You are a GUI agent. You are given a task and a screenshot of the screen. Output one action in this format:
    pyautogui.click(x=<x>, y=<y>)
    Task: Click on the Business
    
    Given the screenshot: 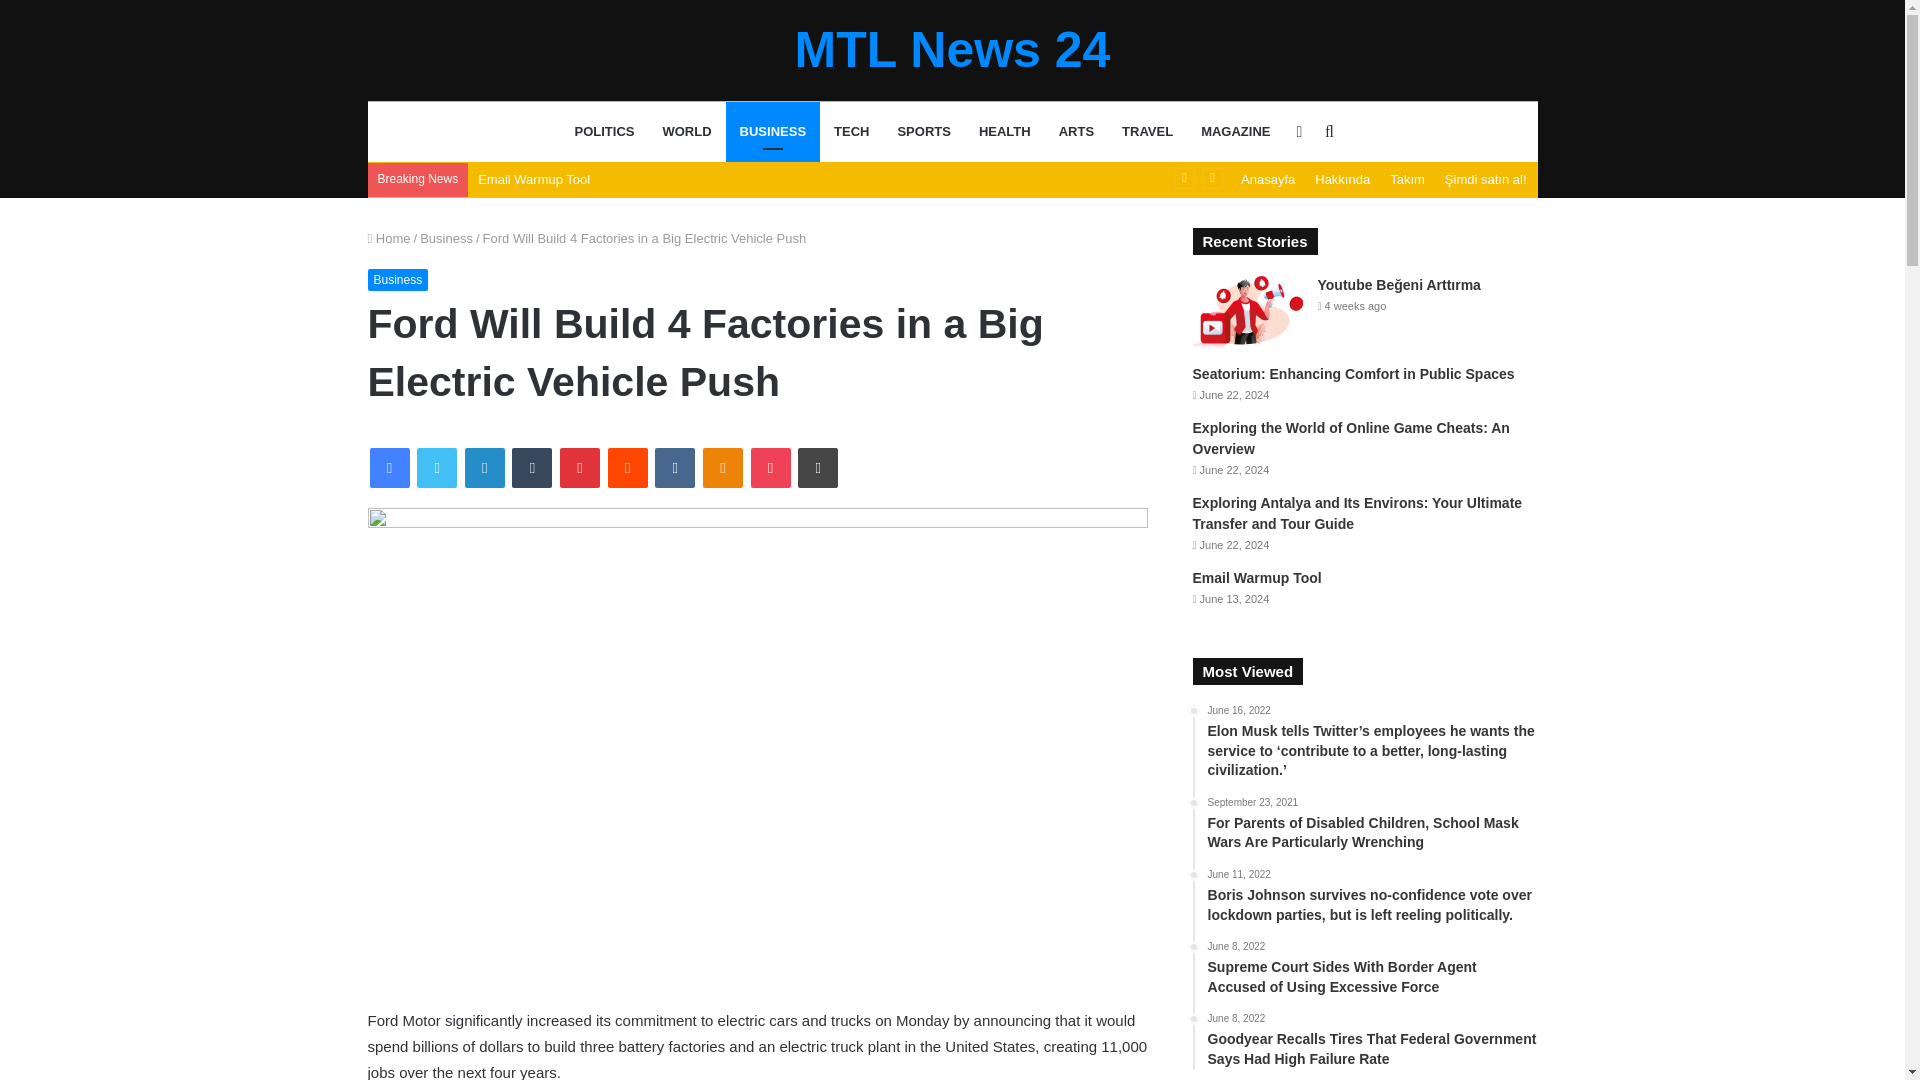 What is the action you would take?
    pyautogui.click(x=446, y=238)
    